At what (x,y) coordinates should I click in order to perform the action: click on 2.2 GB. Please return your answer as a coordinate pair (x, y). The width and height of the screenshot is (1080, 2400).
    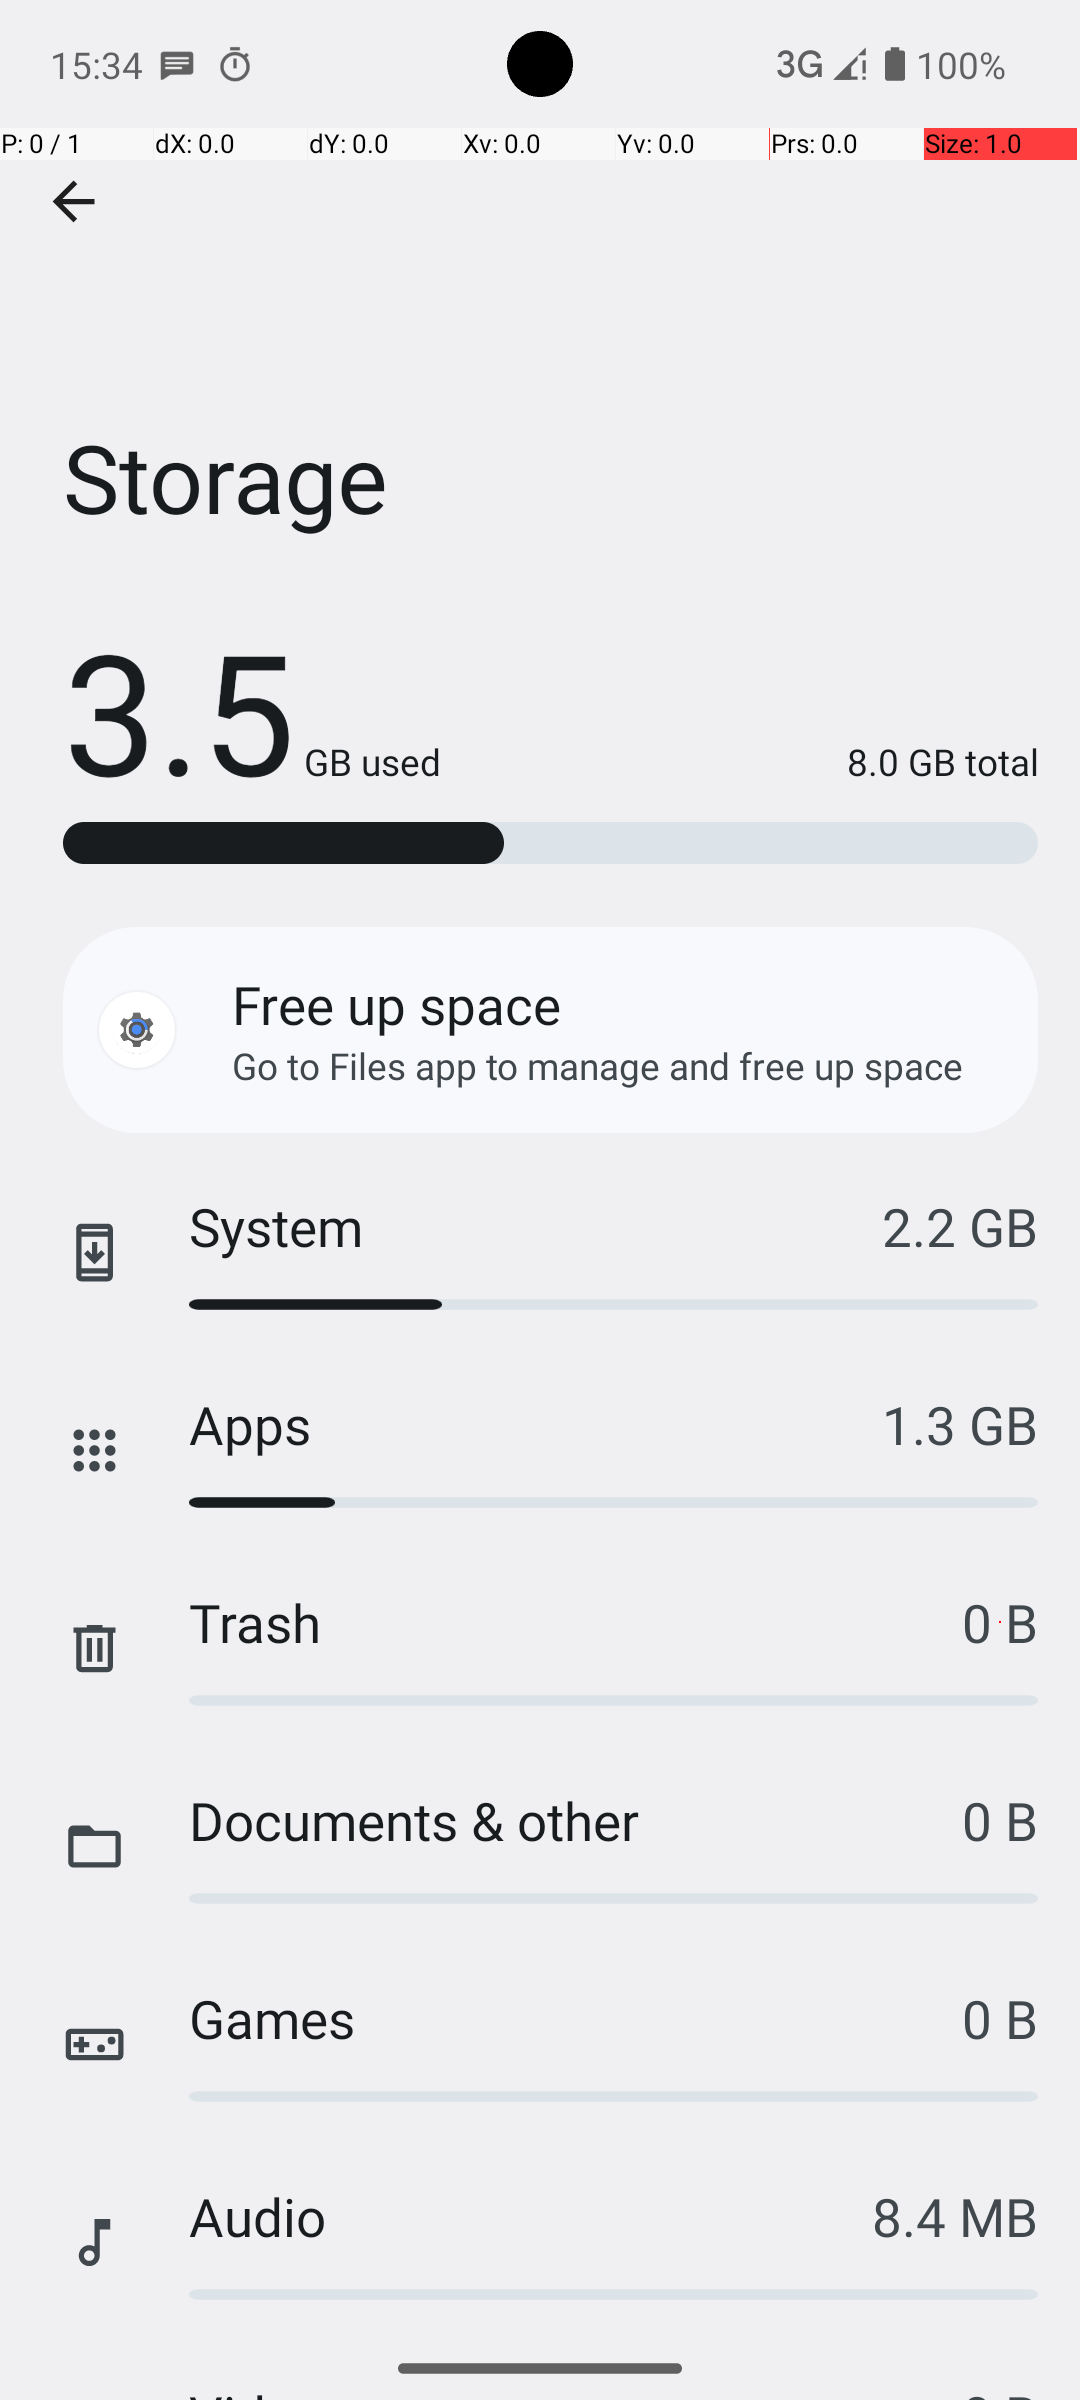
    Looking at the image, I should click on (960, 1226).